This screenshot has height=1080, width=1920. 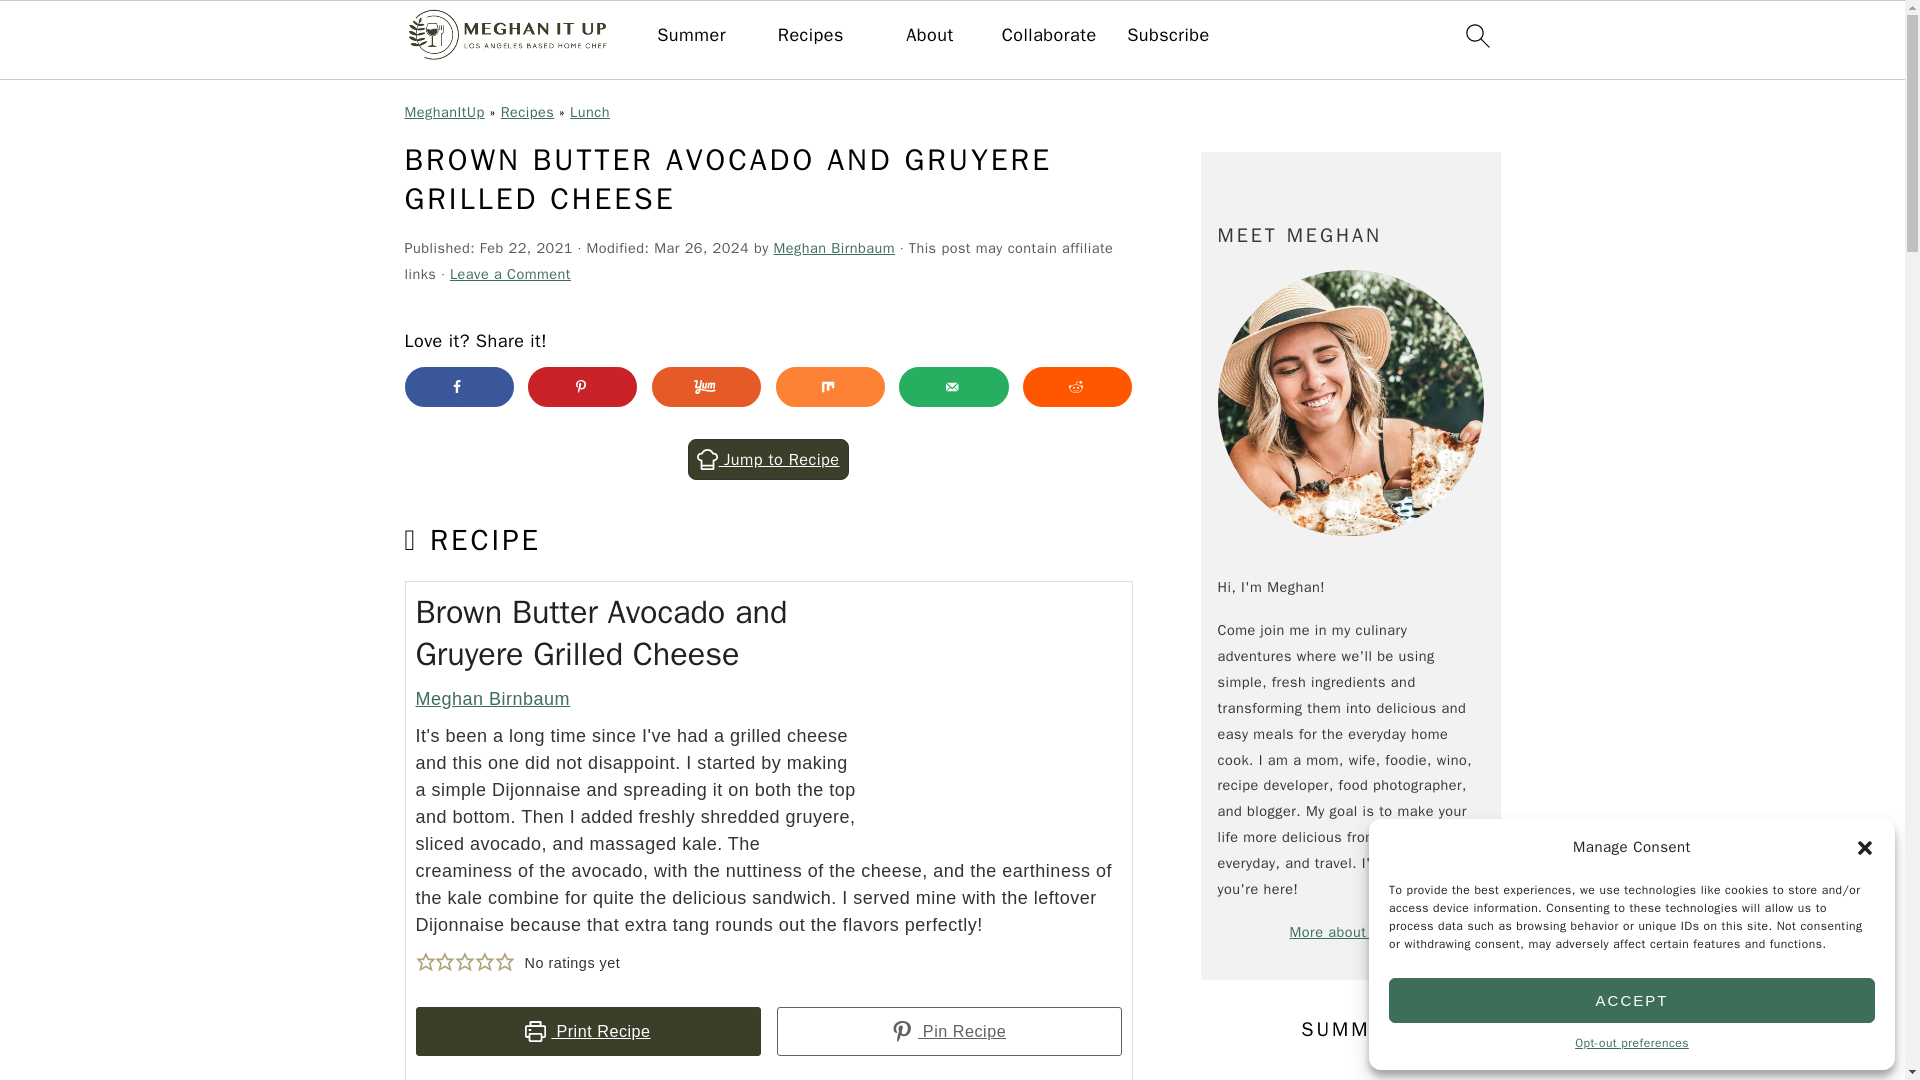 I want to click on Save to Pinterest, so click(x=582, y=387).